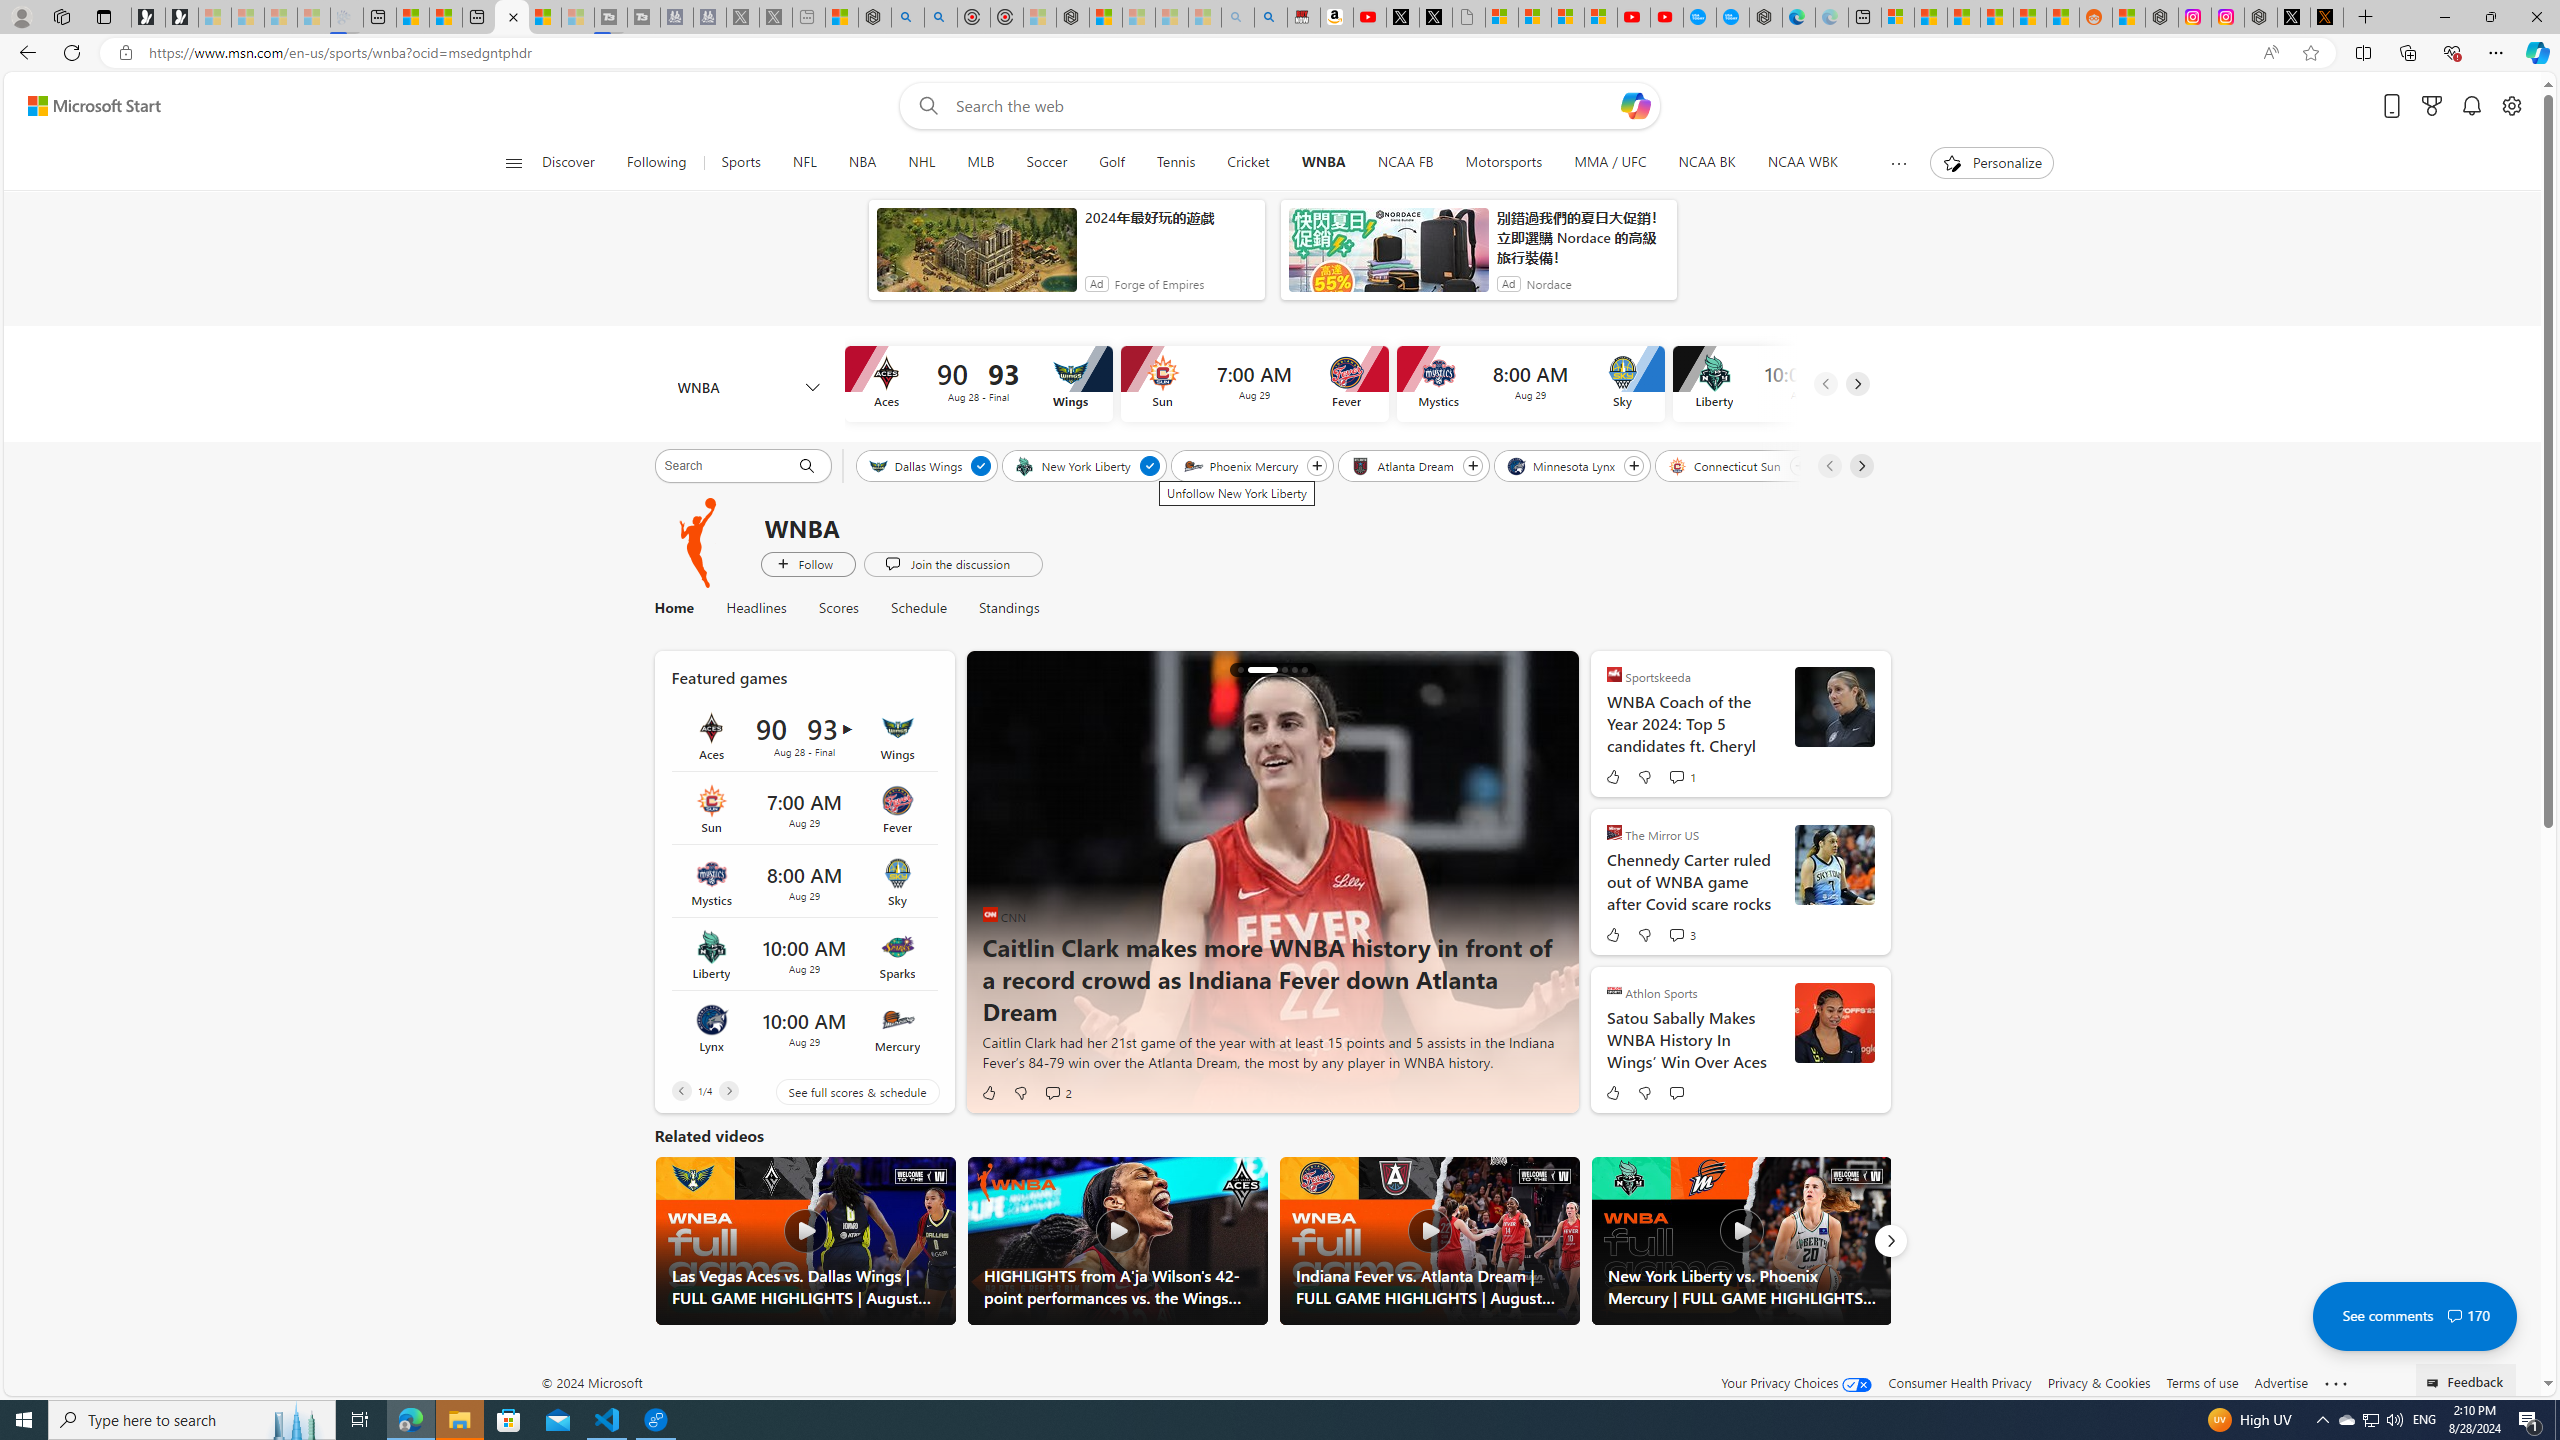 The width and height of the screenshot is (2560, 1440). What do you see at coordinates (803, 955) in the screenshot?
I see `Liberty vs Sparks Time 10:00 AM Date Aug 29` at bounding box center [803, 955].